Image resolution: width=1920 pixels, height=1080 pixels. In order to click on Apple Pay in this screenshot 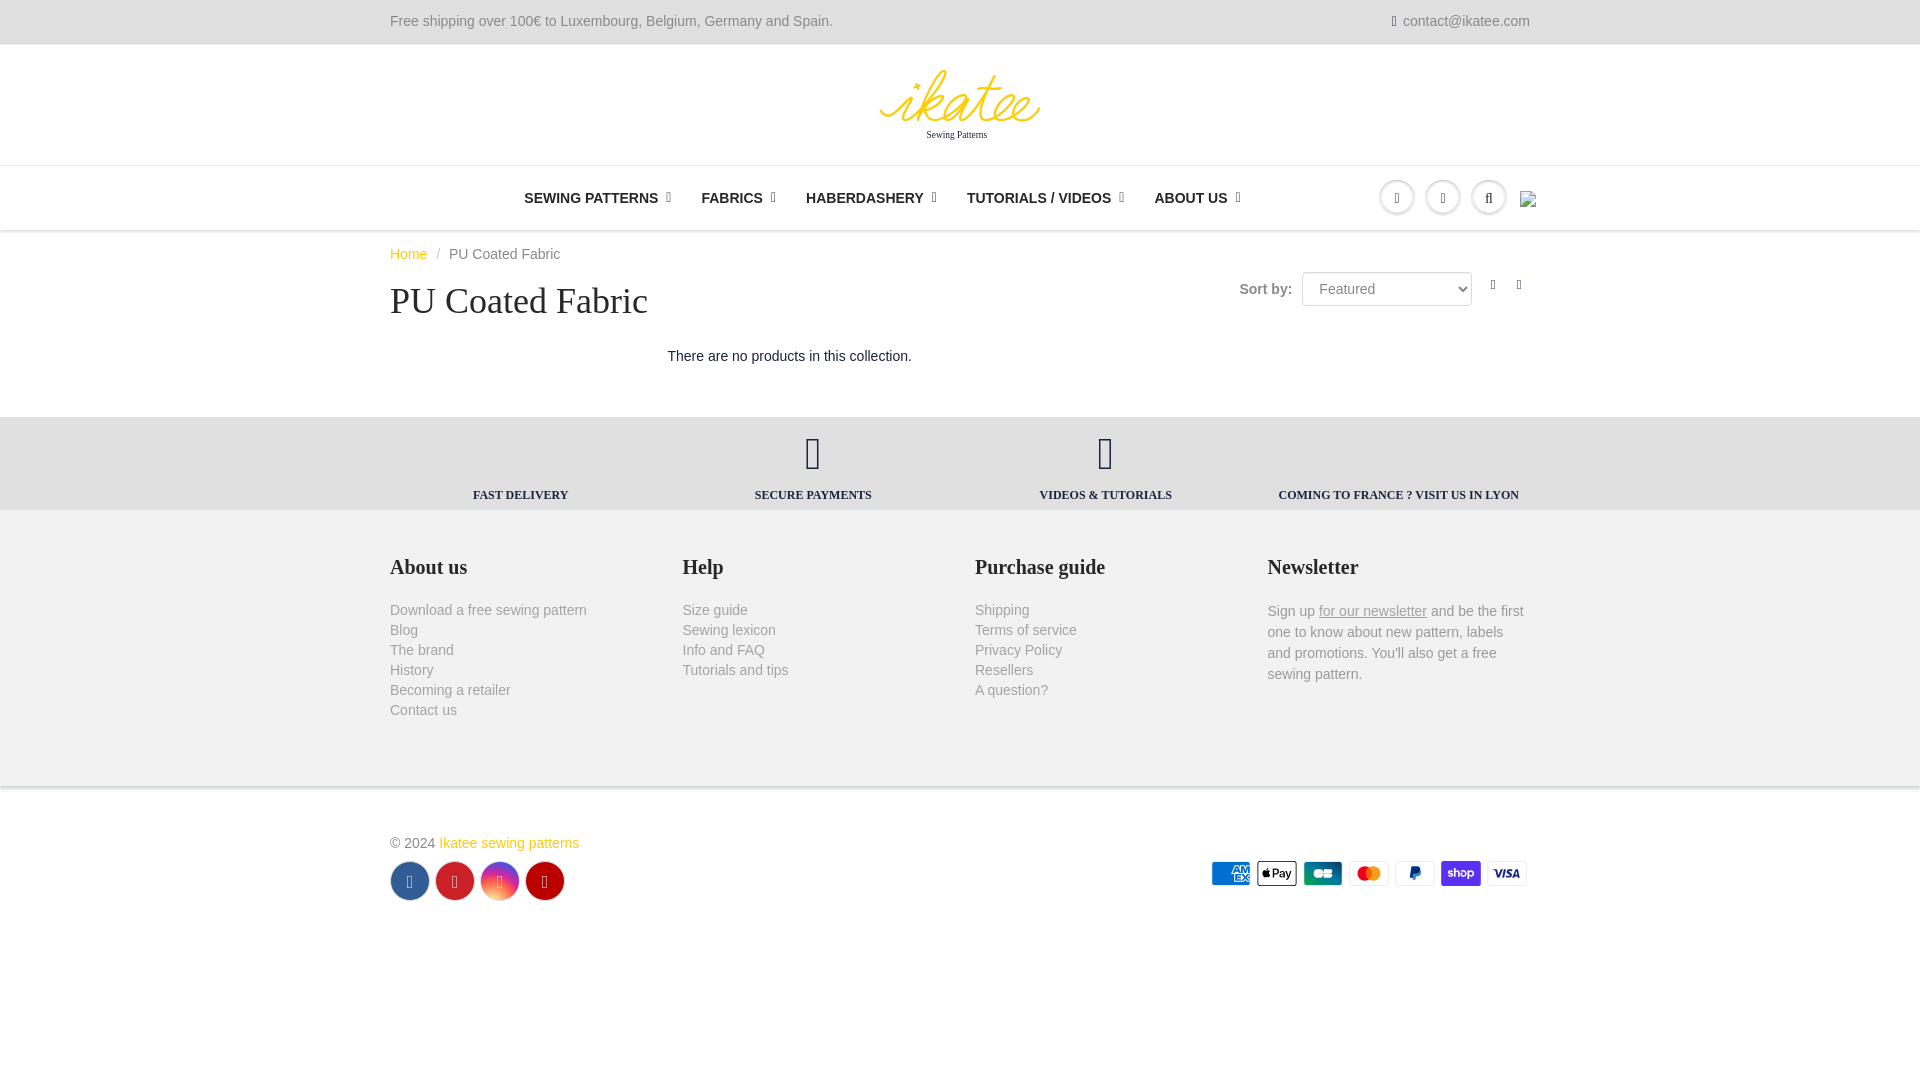, I will do `click(1277, 872)`.